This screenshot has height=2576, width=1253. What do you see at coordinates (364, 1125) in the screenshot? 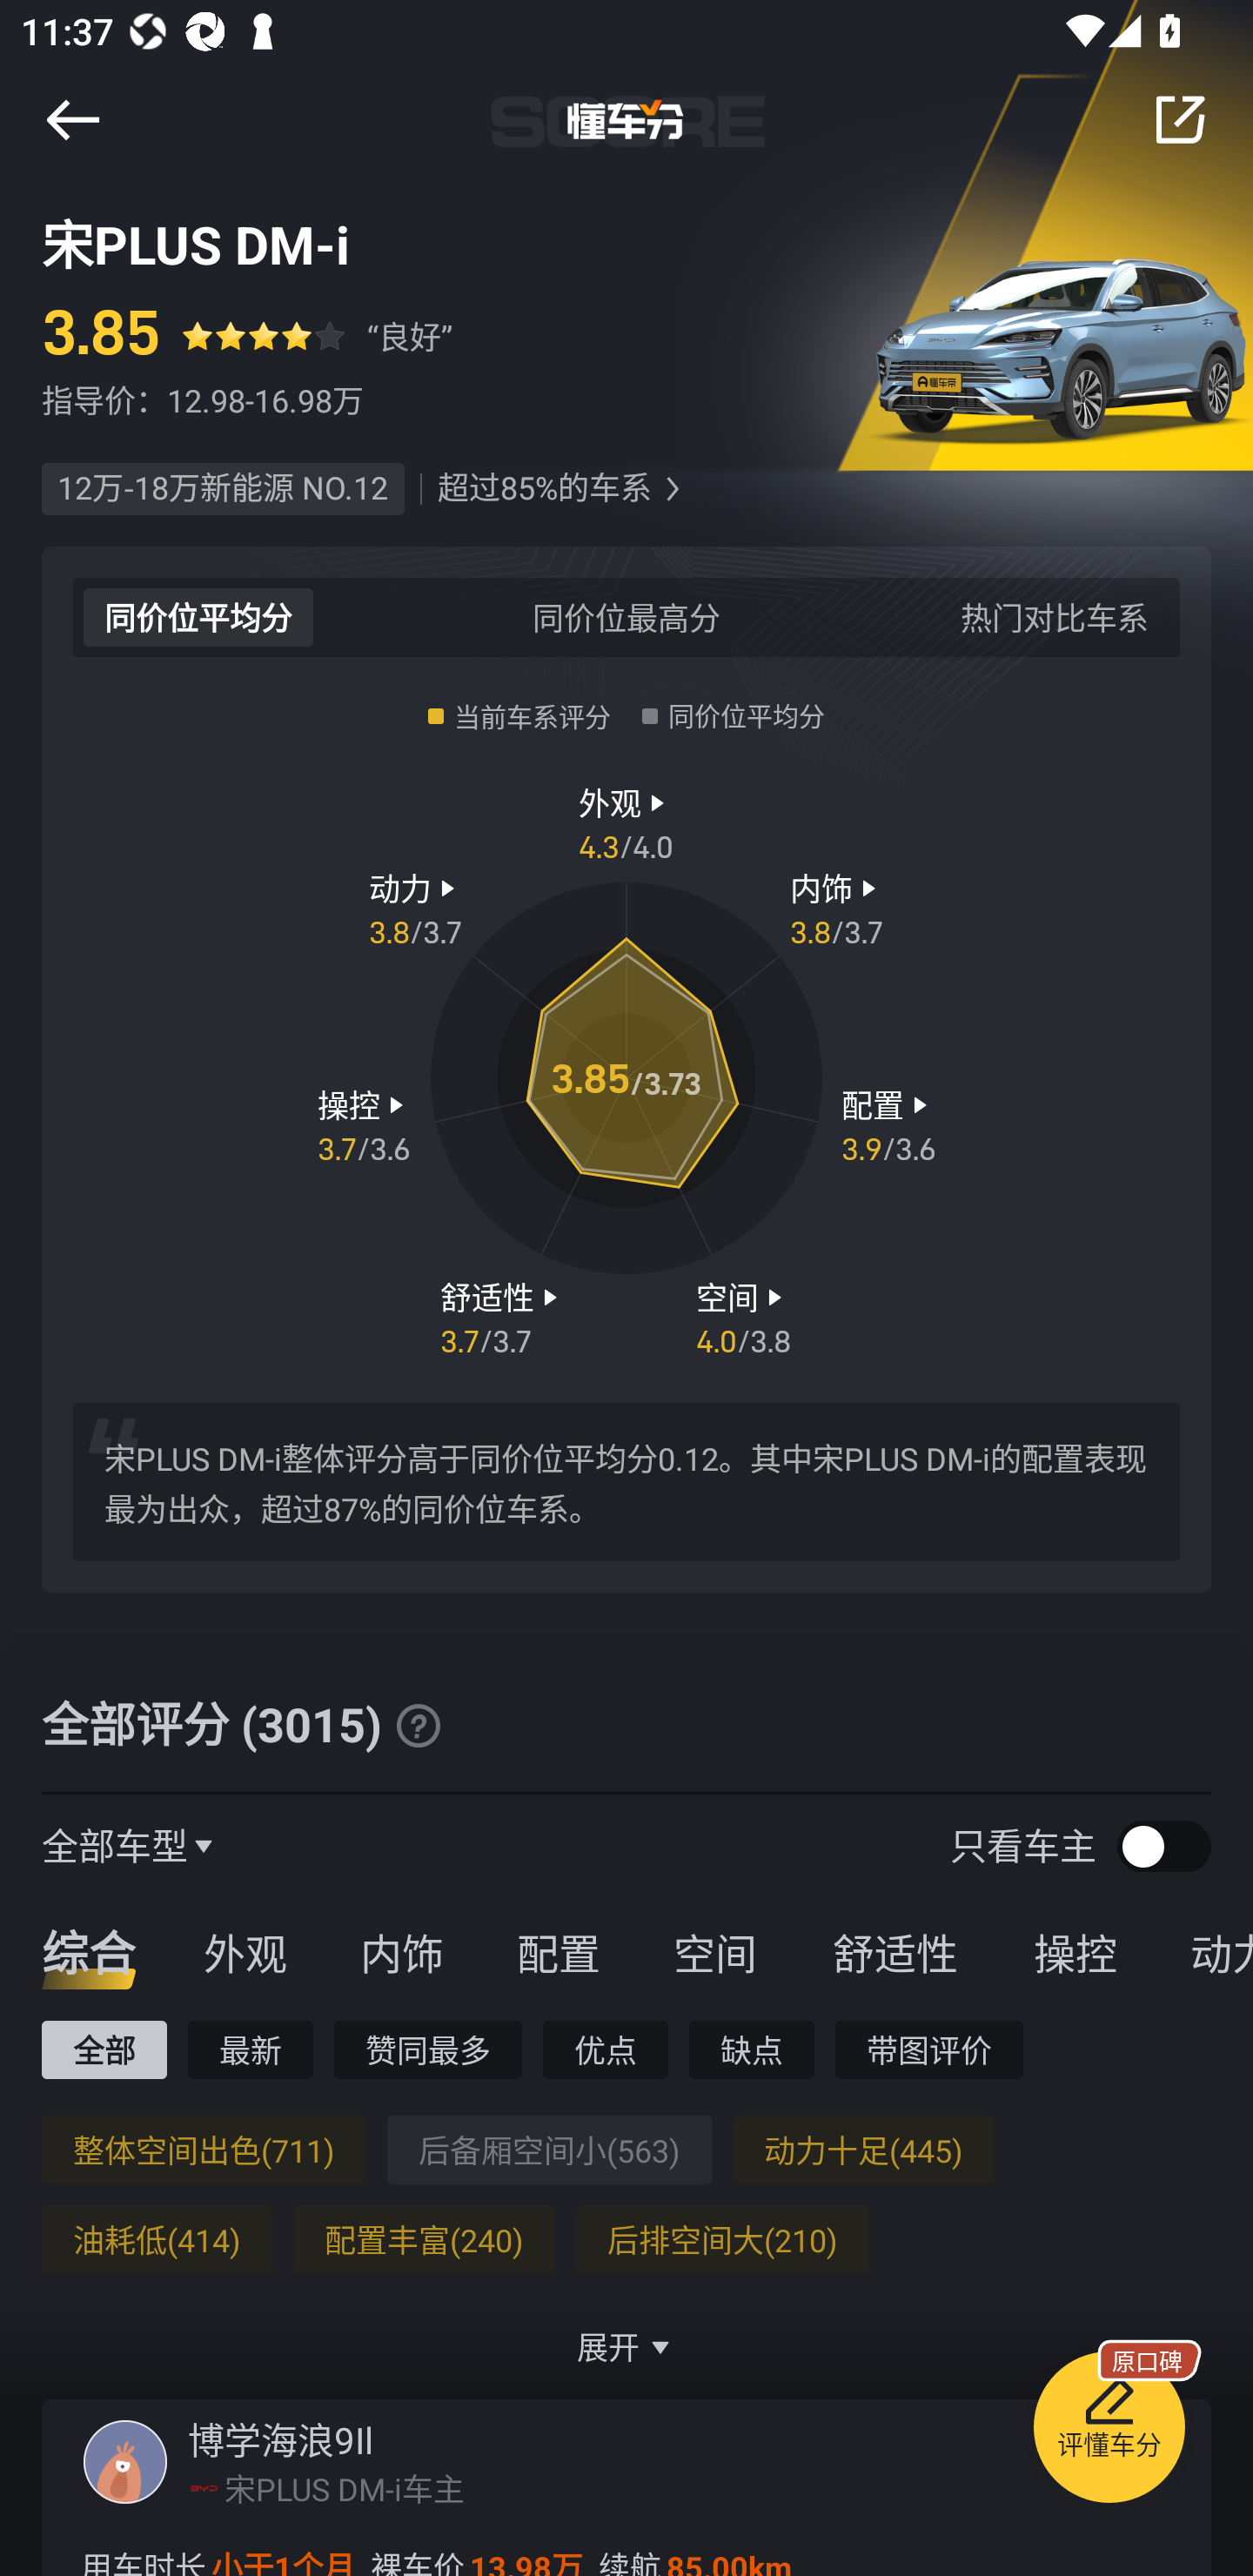
I see `操控  3.7 / 3.6` at bounding box center [364, 1125].